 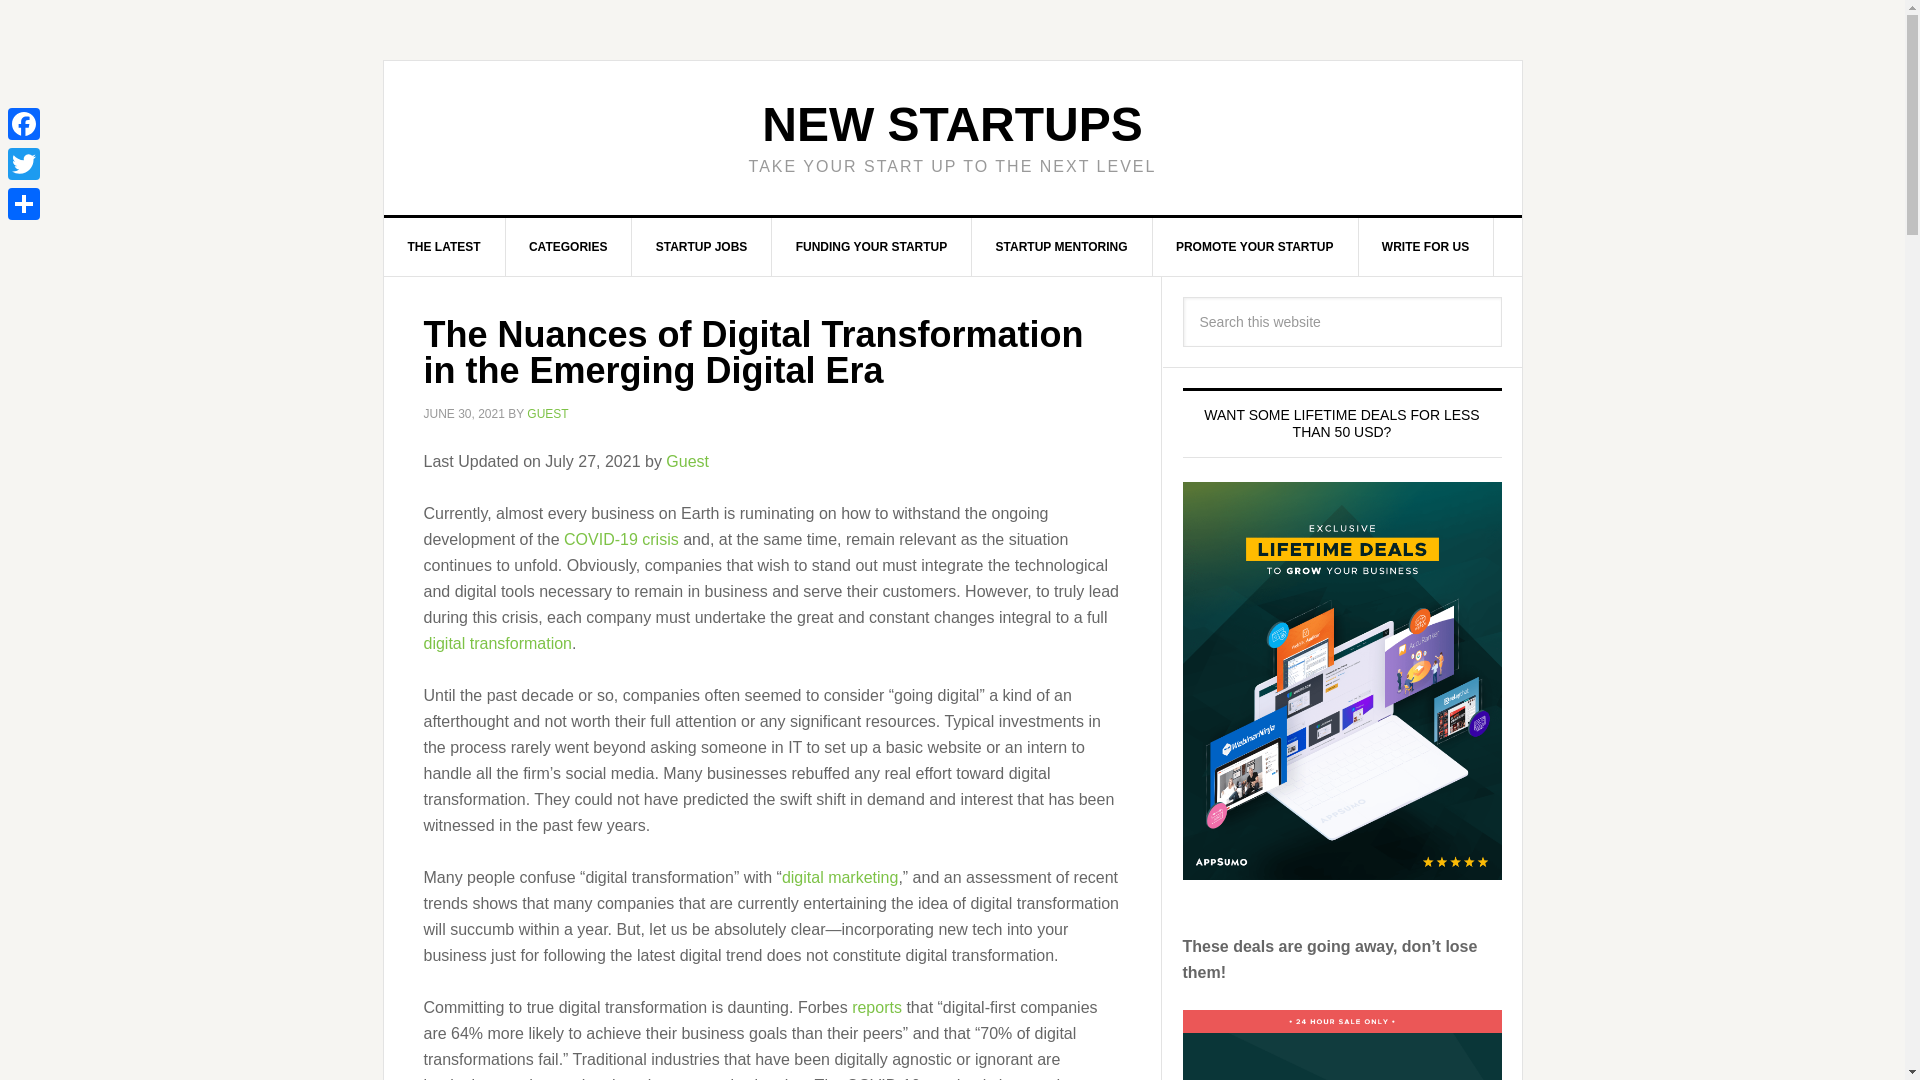 What do you see at coordinates (498, 642) in the screenshot?
I see `digital transformation` at bounding box center [498, 642].